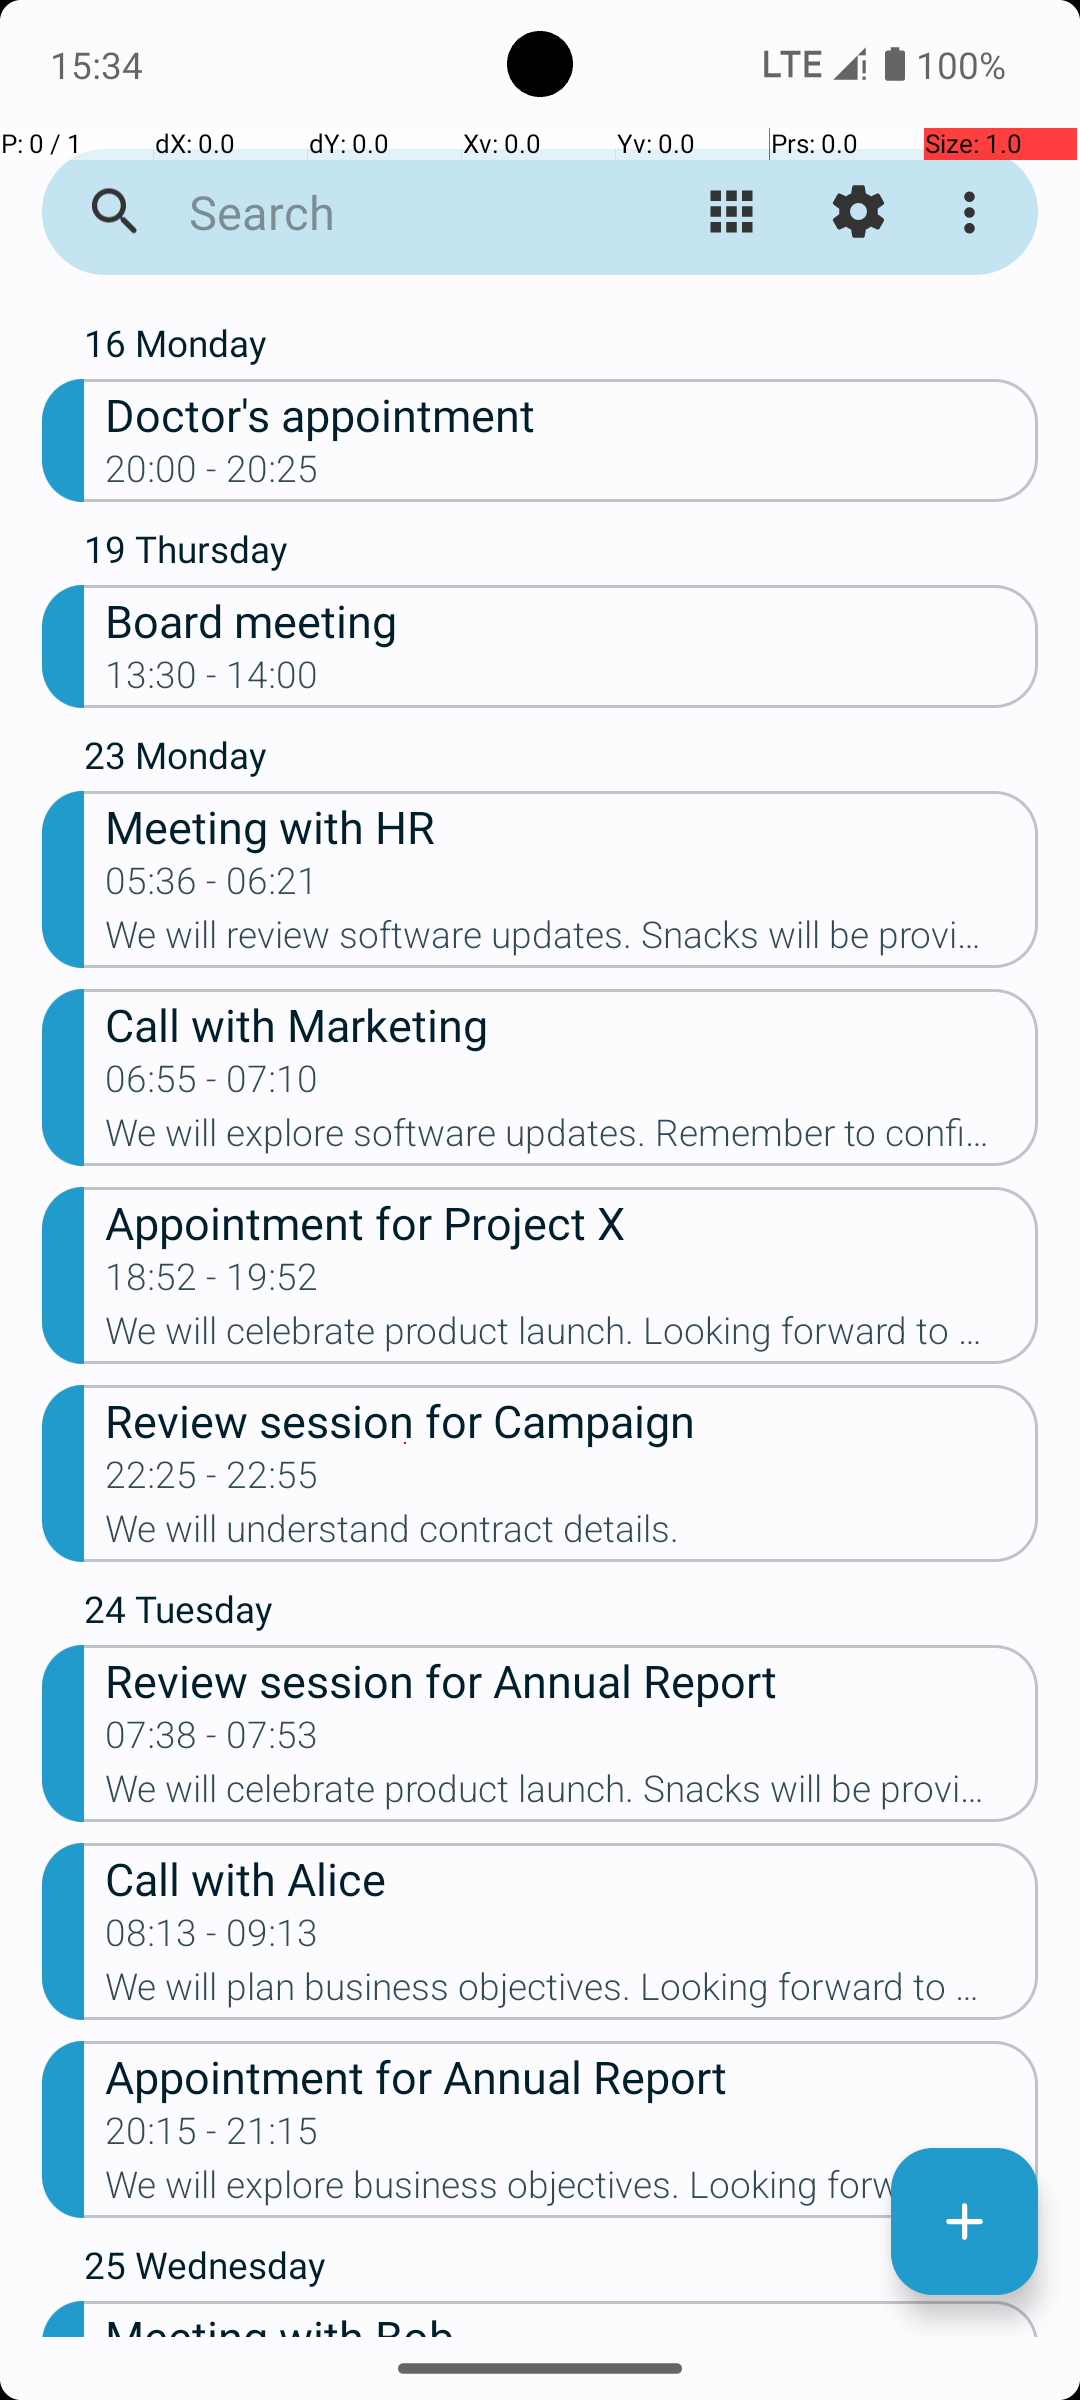  I want to click on 07:38 - 07:53, so click(212, 1740).